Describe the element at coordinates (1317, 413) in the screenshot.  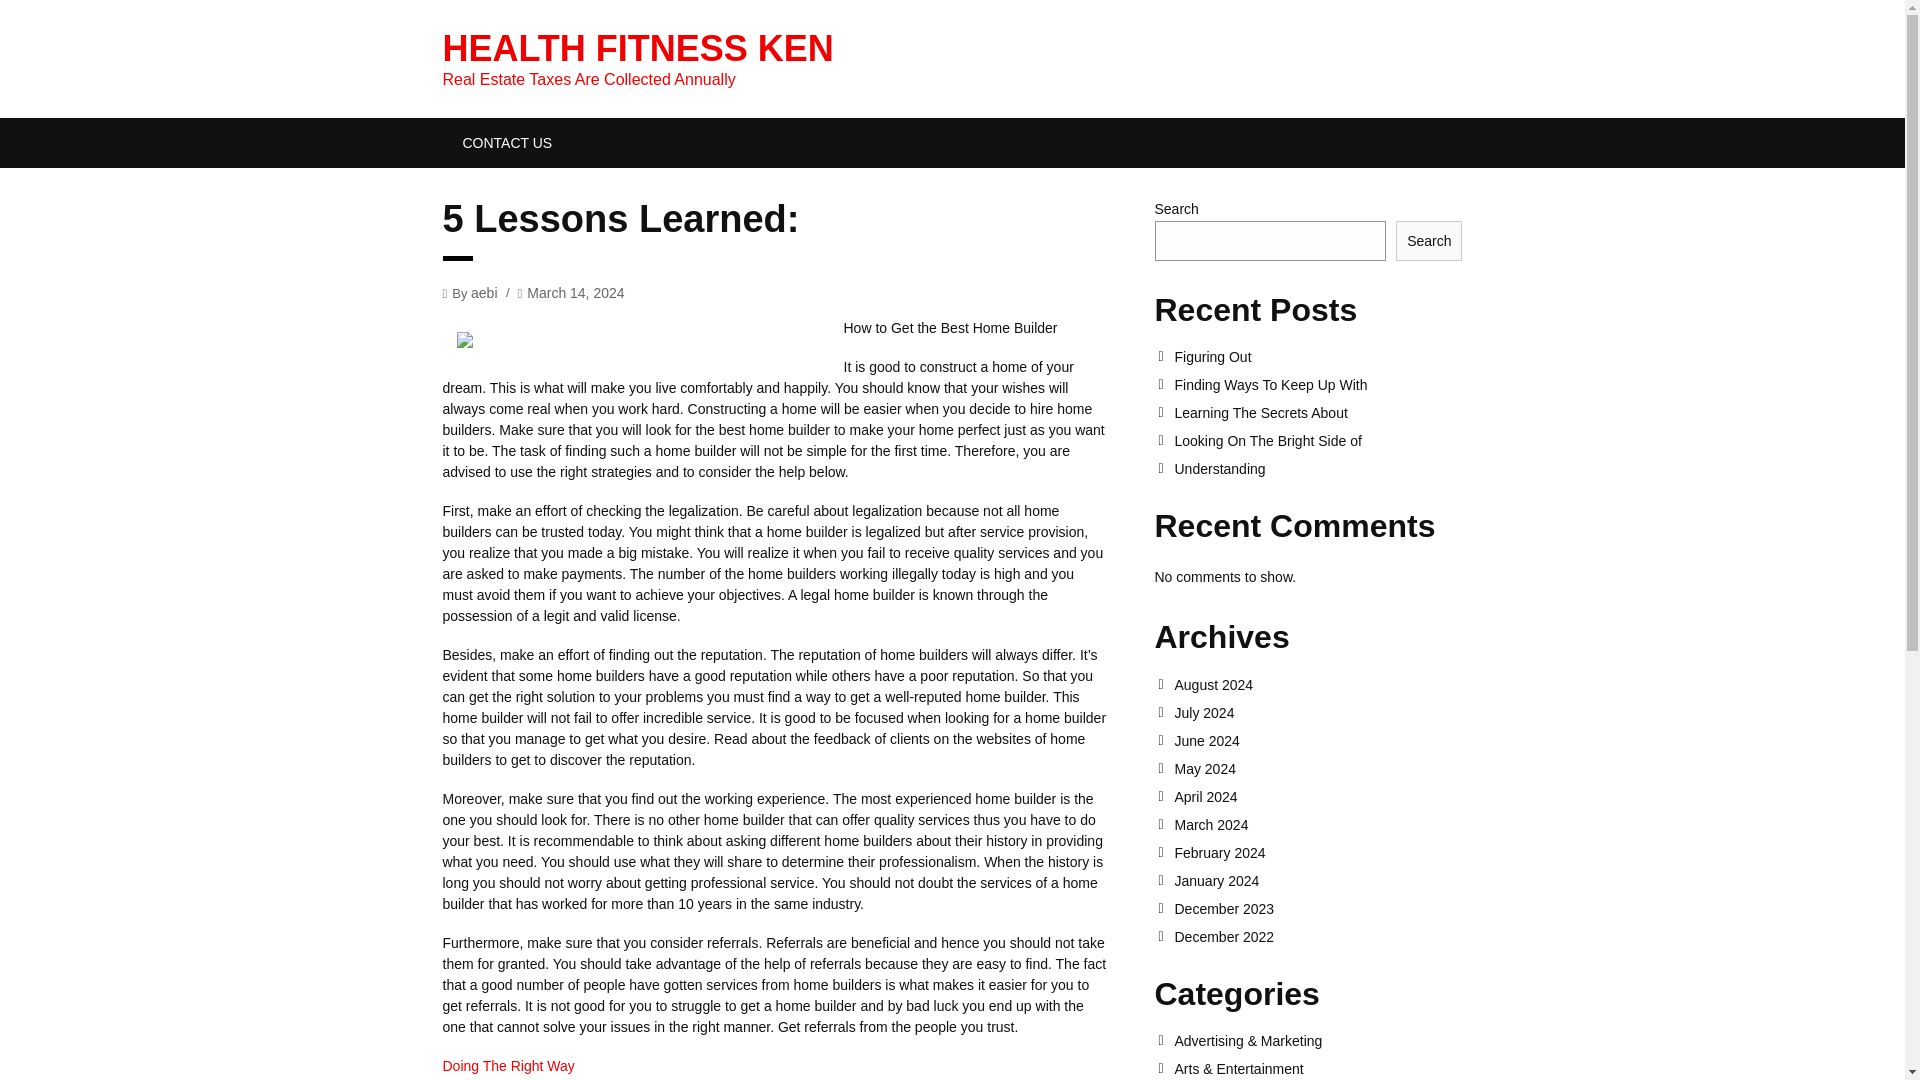
I see `Learning The Secrets About` at that location.